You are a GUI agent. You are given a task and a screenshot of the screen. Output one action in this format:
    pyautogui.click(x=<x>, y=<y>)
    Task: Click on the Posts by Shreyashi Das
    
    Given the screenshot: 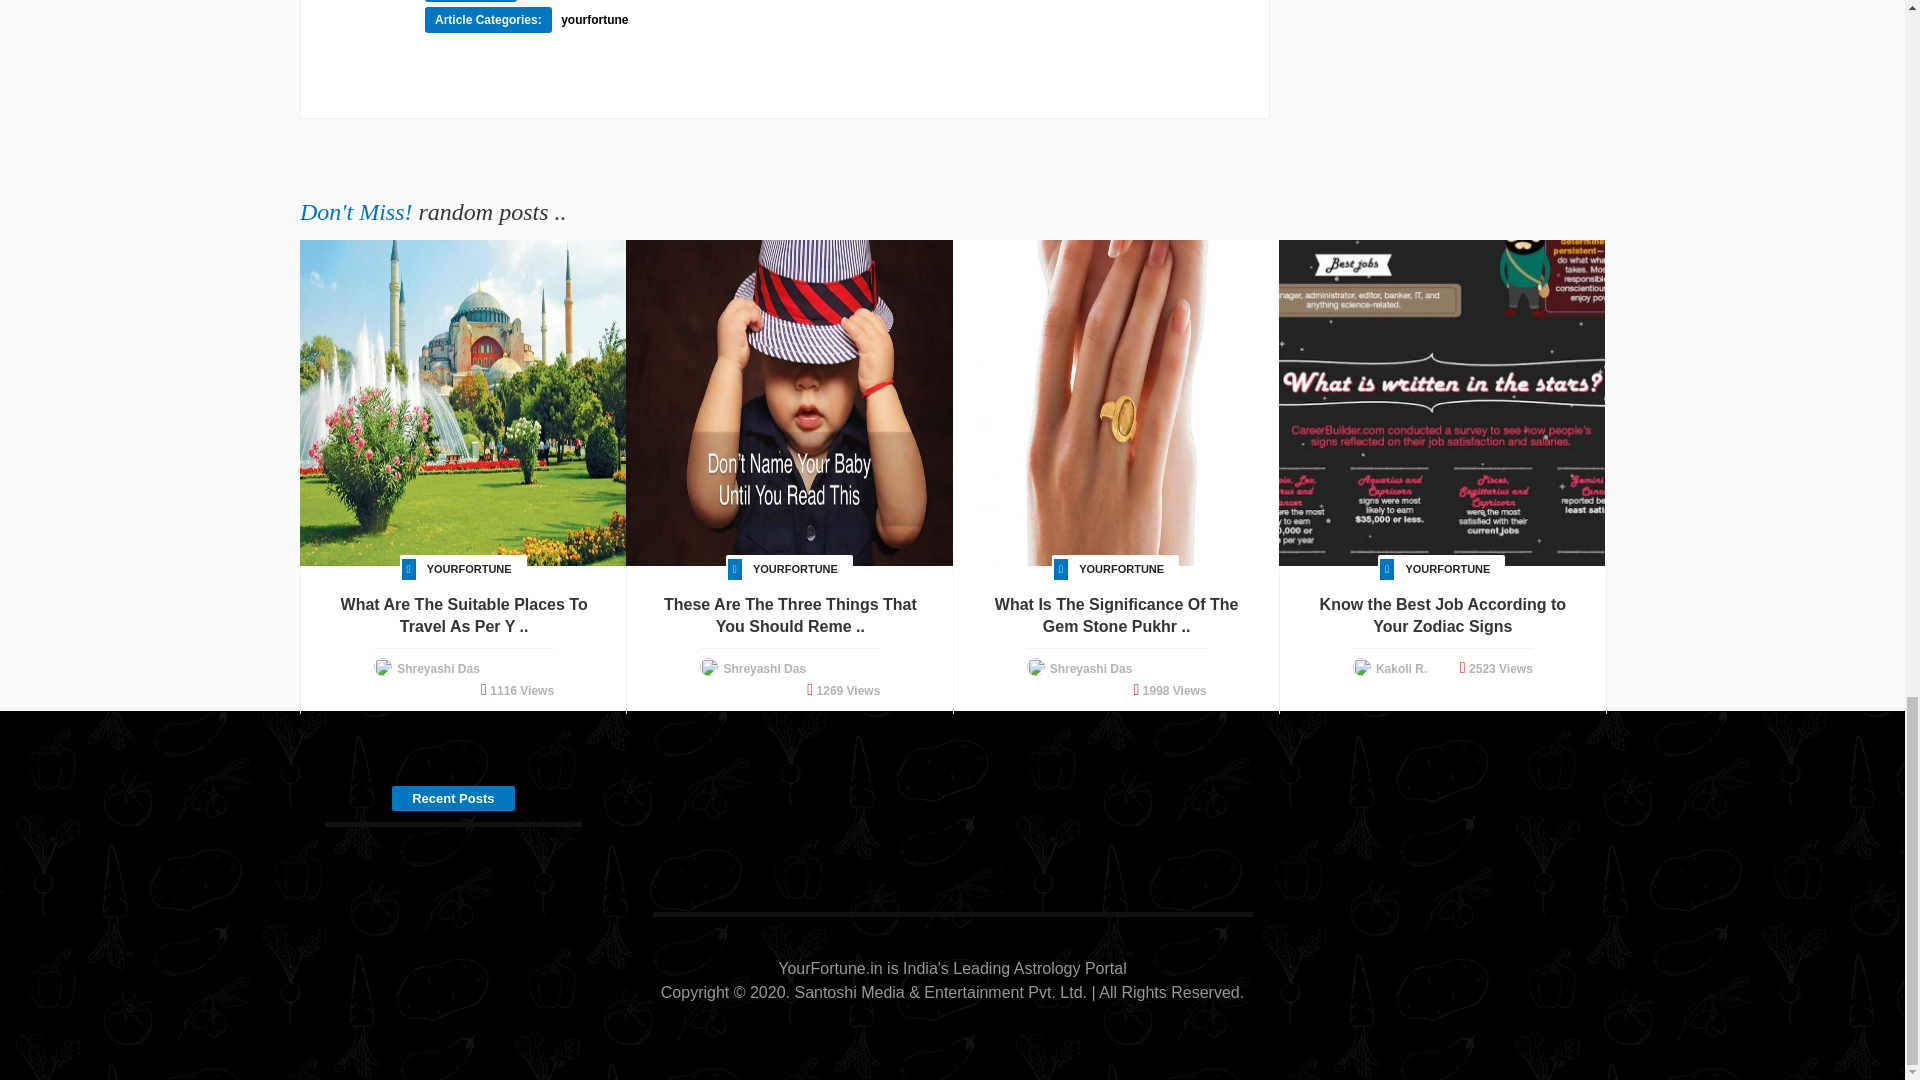 What is the action you would take?
    pyautogui.click(x=438, y=669)
    